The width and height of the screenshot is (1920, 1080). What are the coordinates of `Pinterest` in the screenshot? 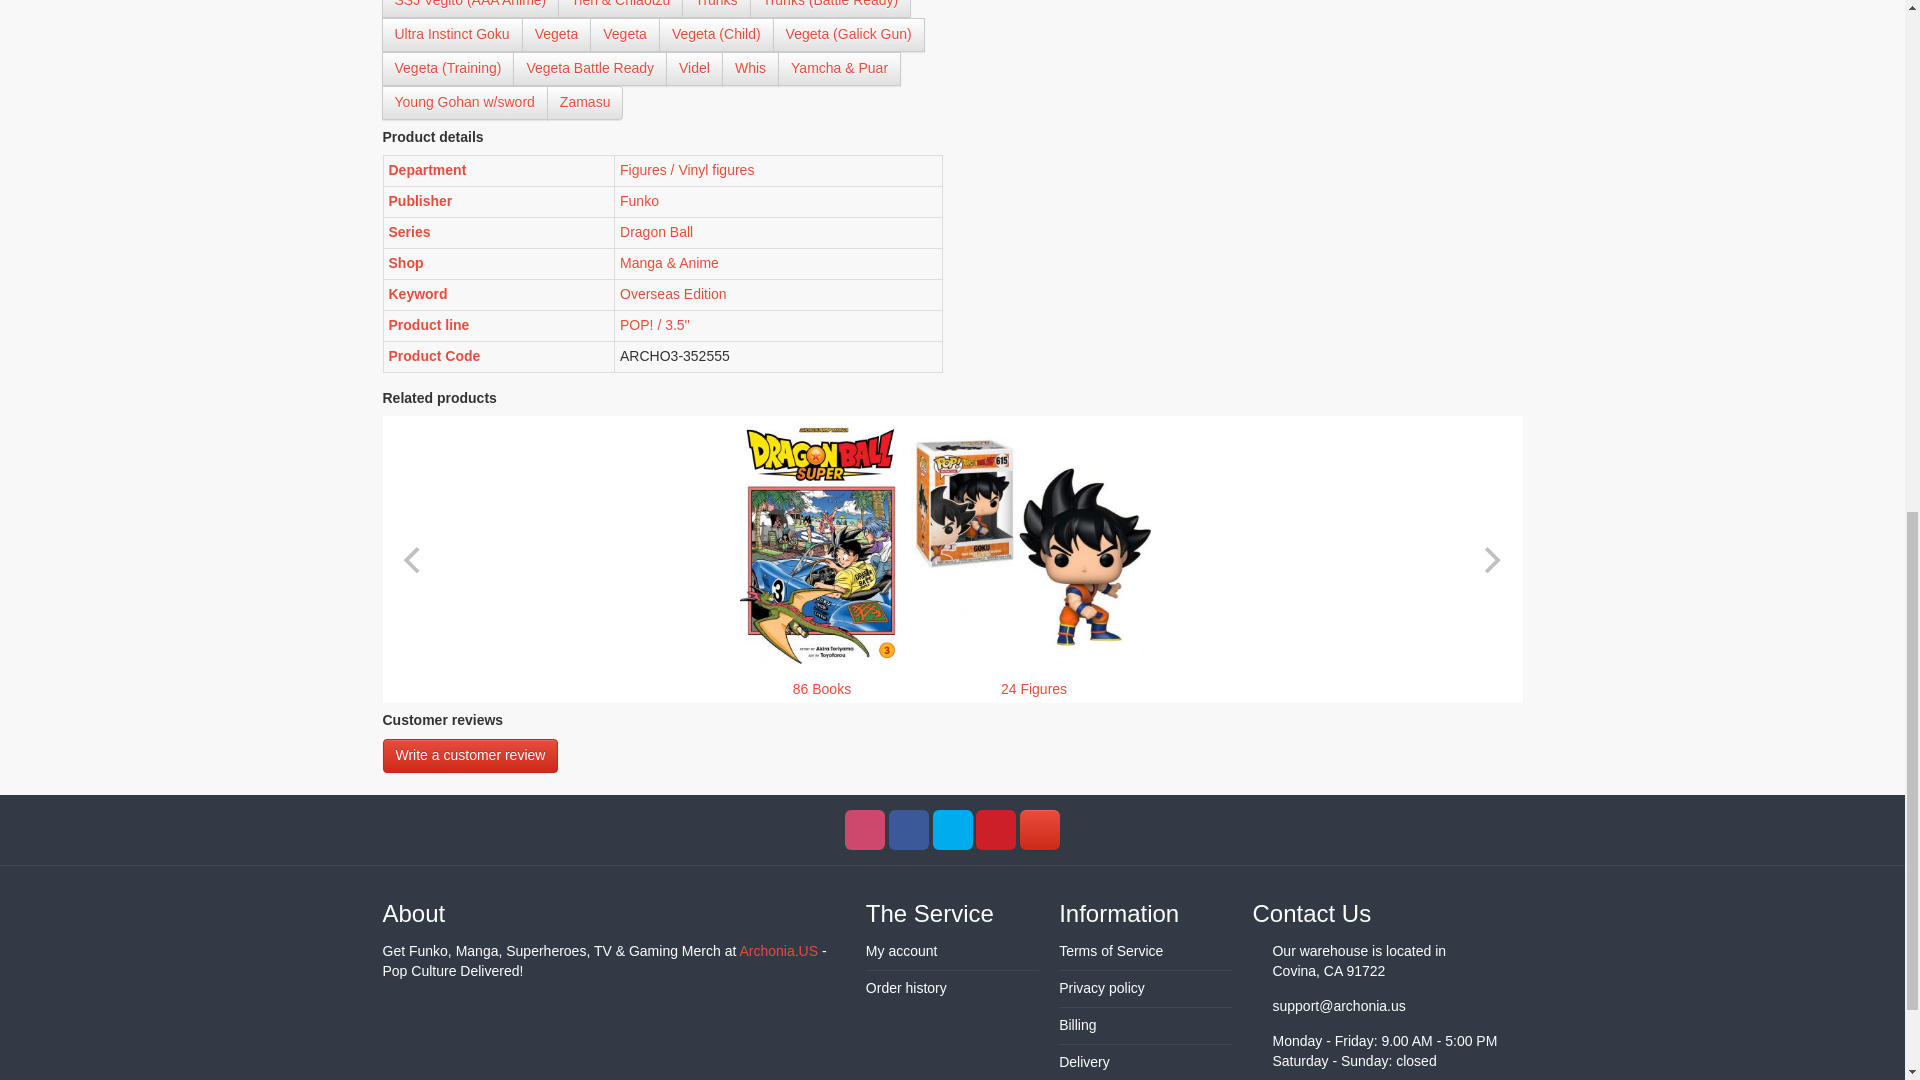 It's located at (995, 830).